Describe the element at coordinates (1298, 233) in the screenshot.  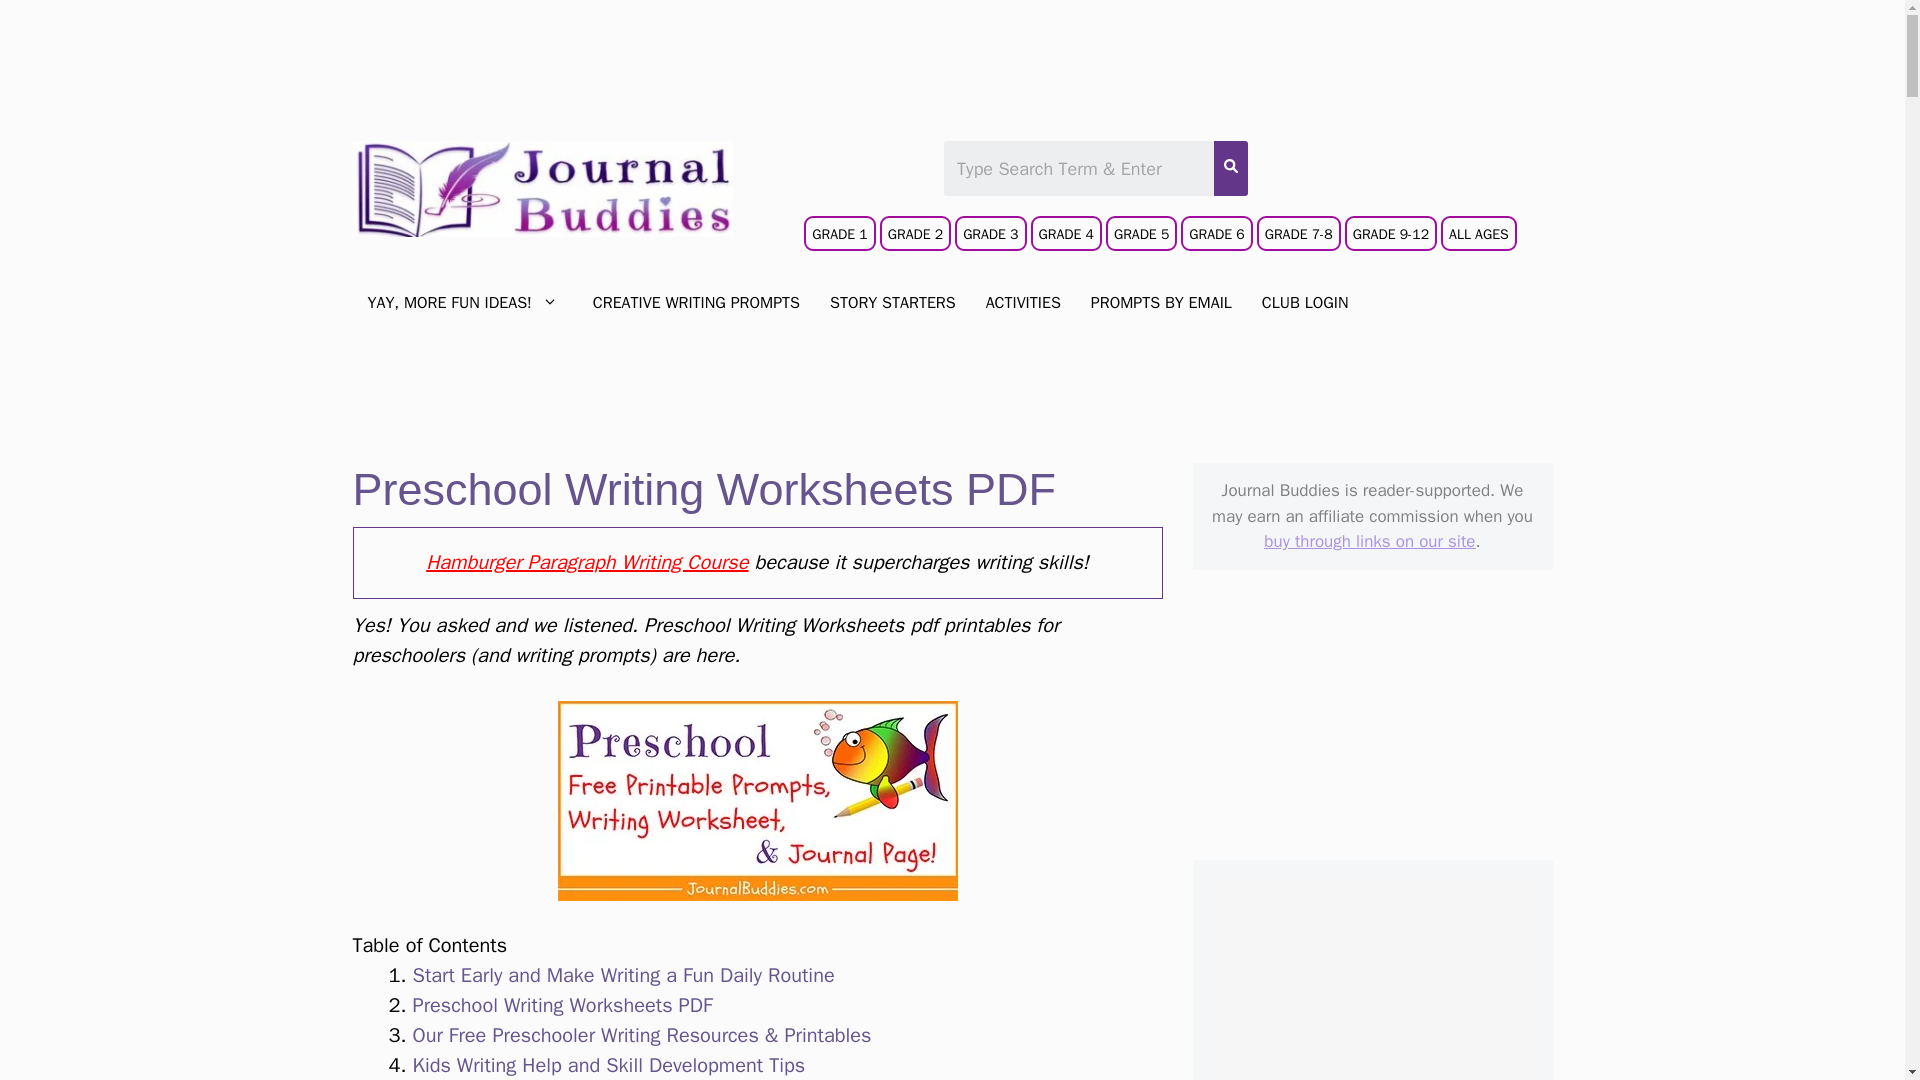
I see `GRADE 7-8` at that location.